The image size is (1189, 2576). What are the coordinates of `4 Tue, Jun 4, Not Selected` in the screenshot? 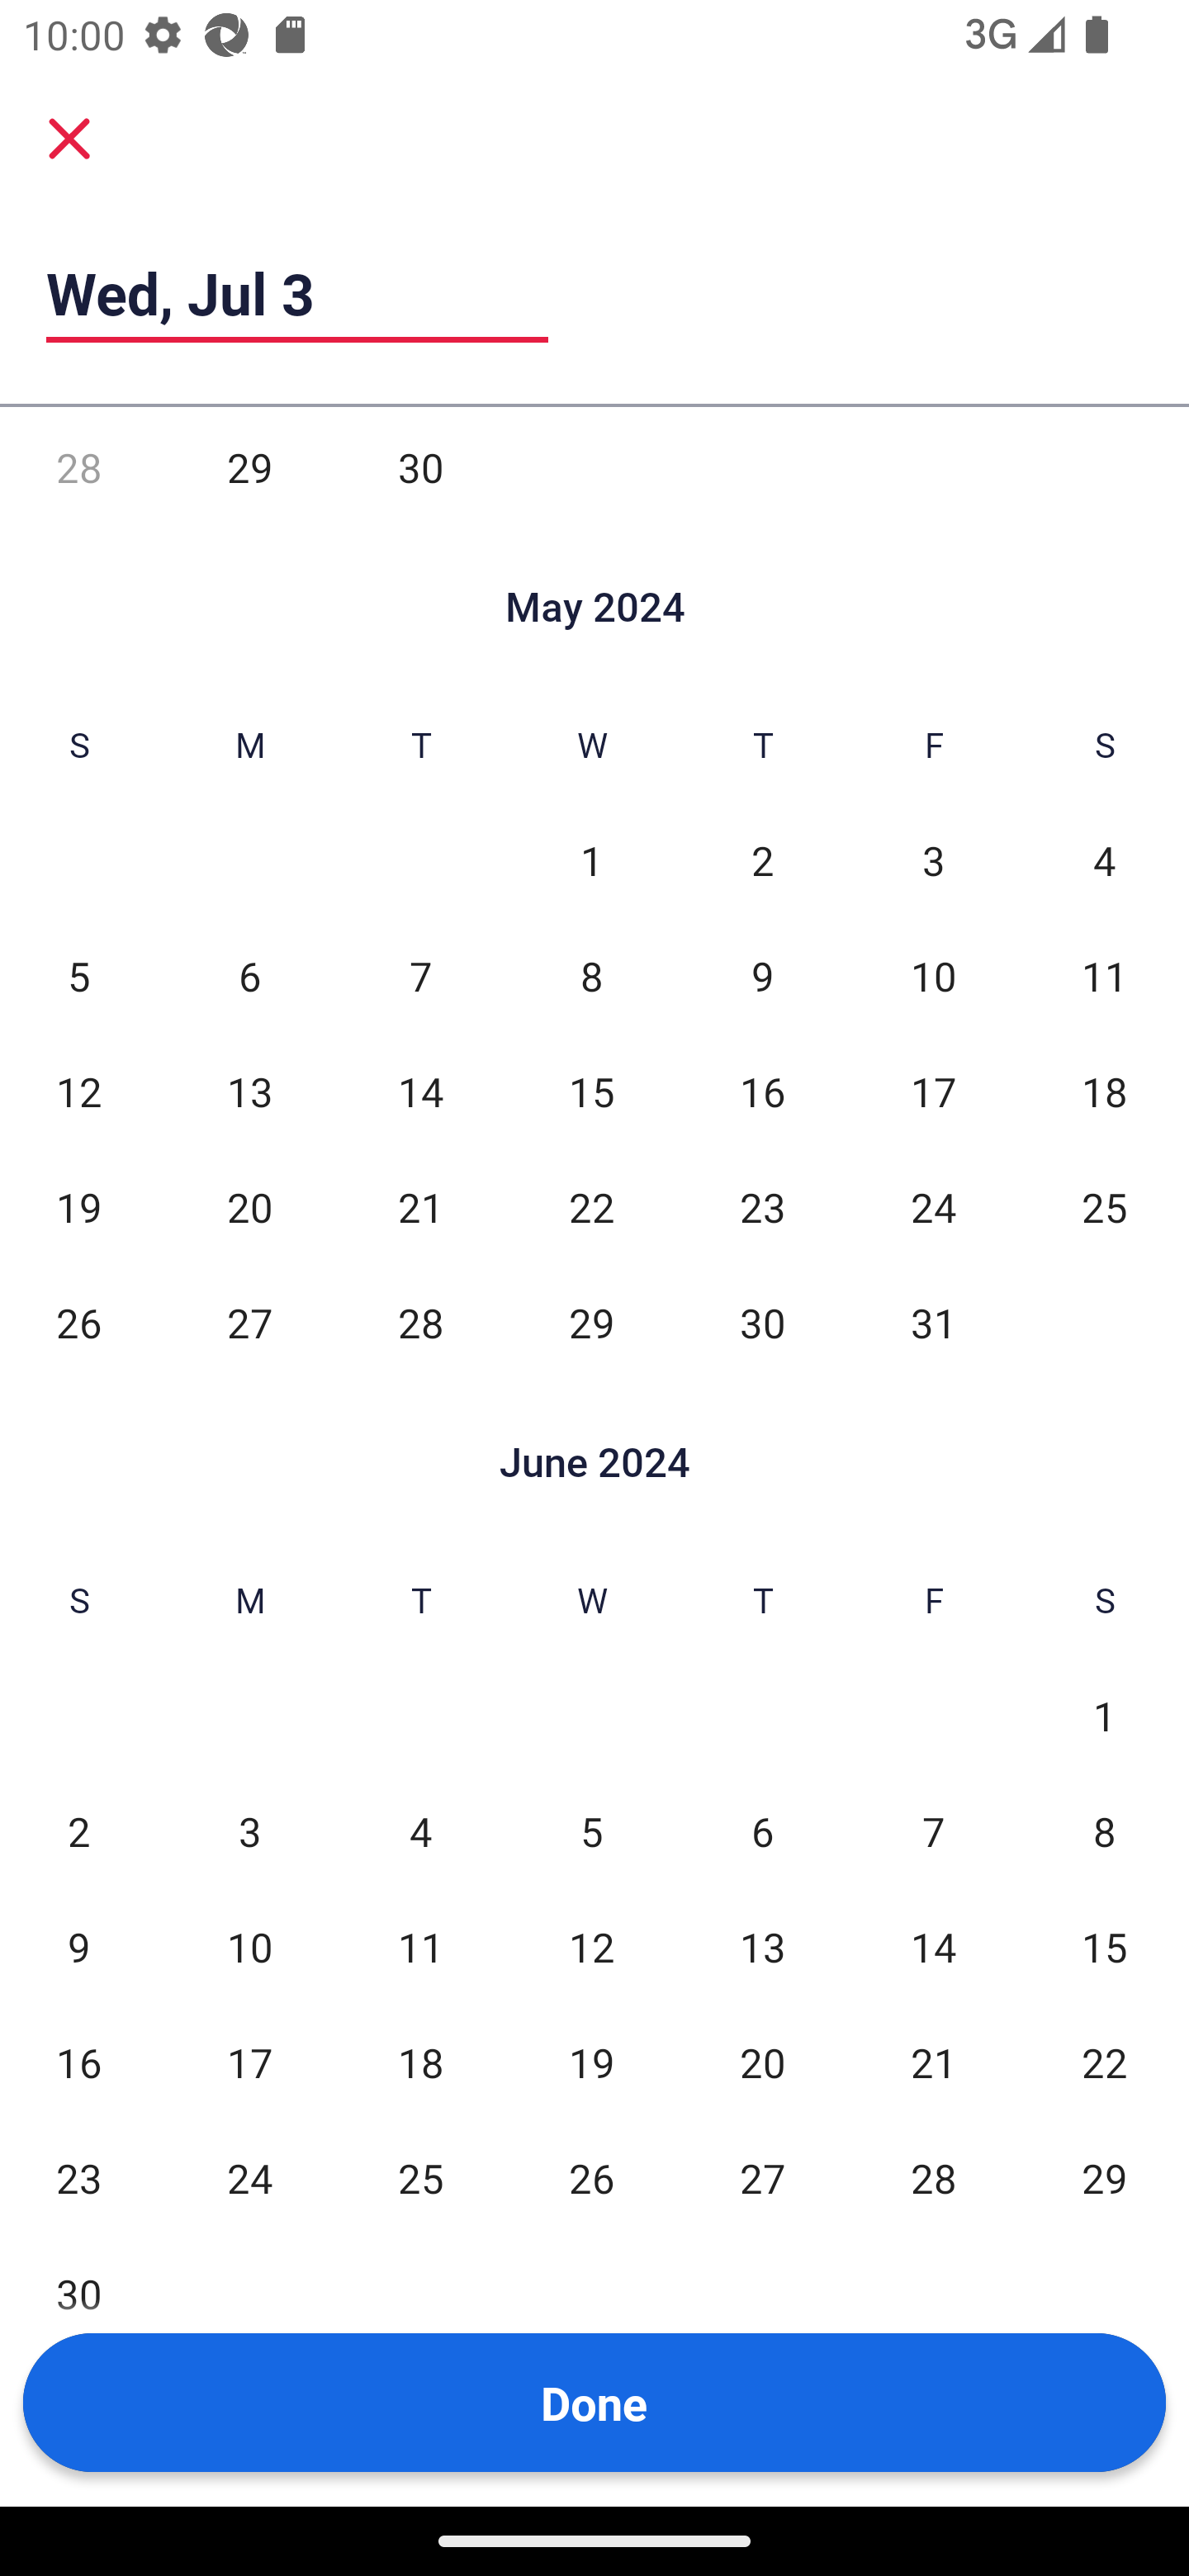 It's located at (421, 1830).